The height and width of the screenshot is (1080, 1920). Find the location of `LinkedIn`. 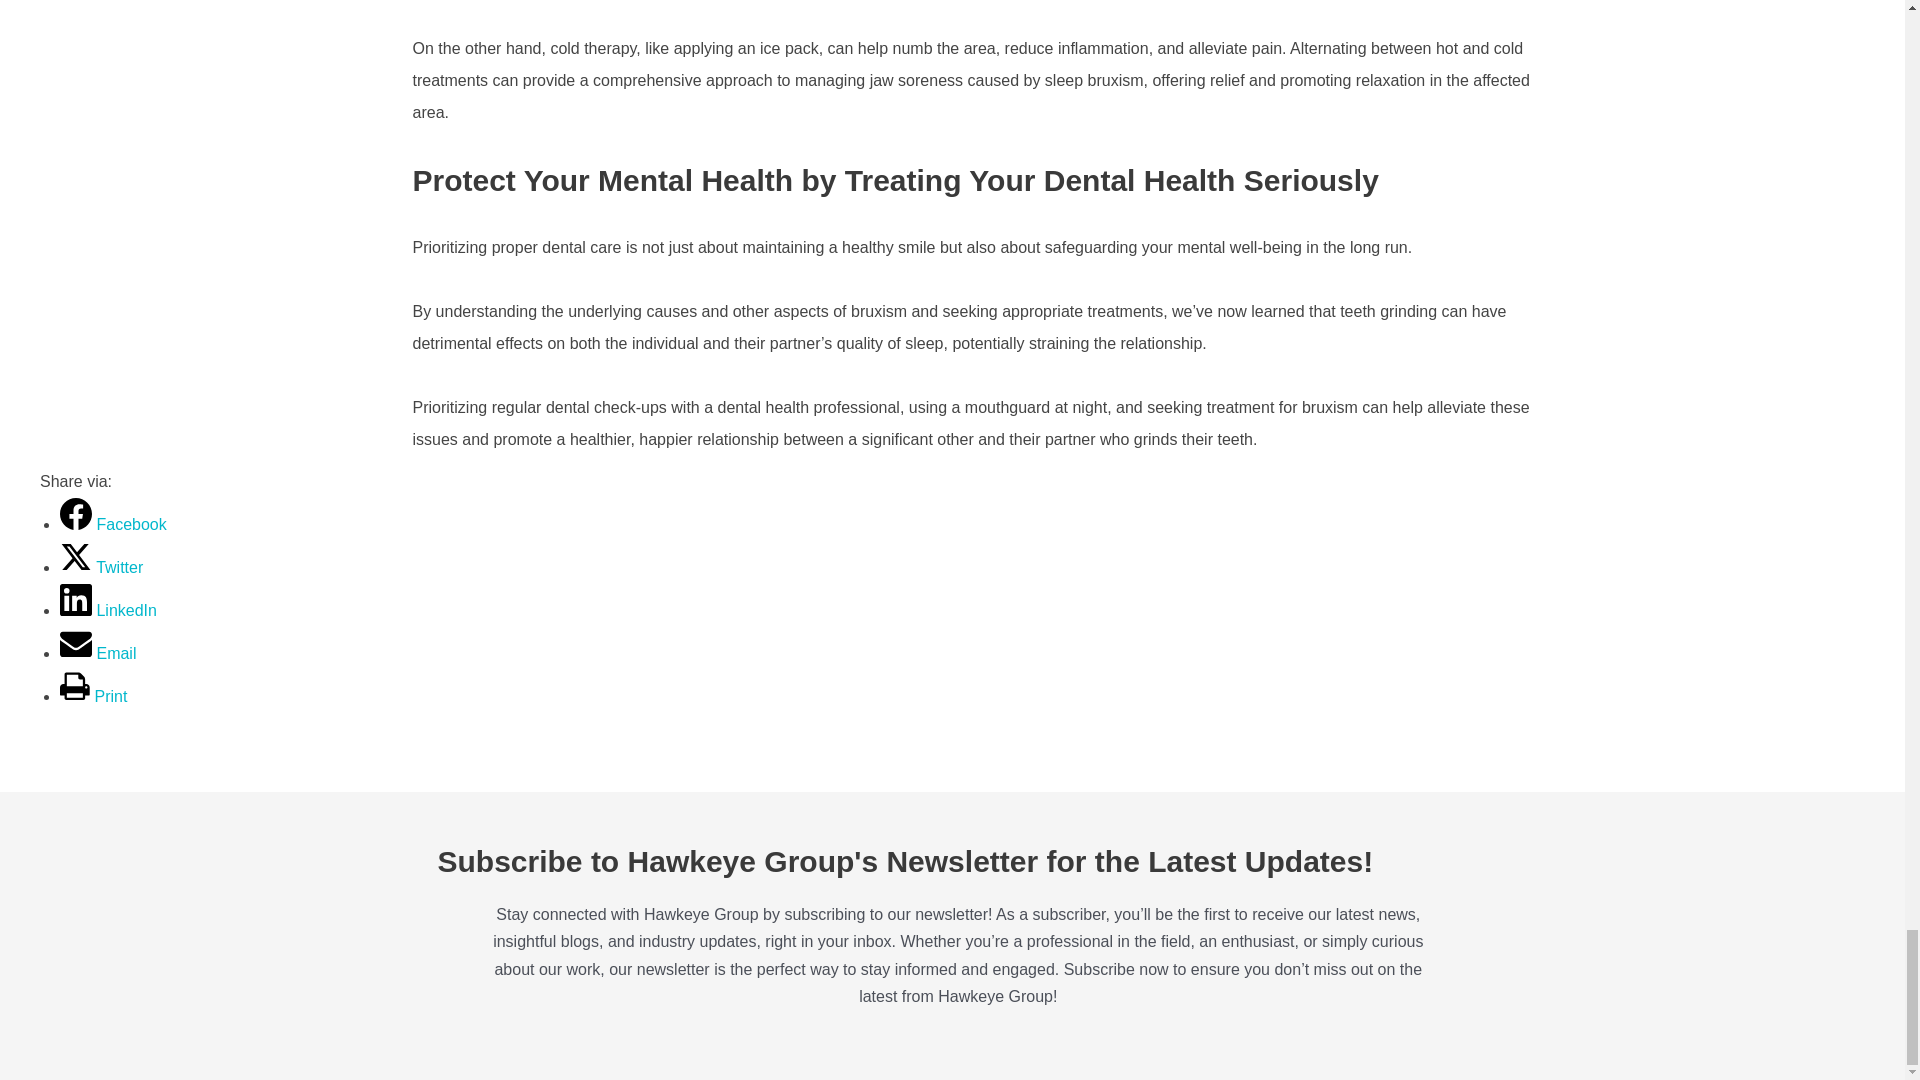

LinkedIn is located at coordinates (108, 610).